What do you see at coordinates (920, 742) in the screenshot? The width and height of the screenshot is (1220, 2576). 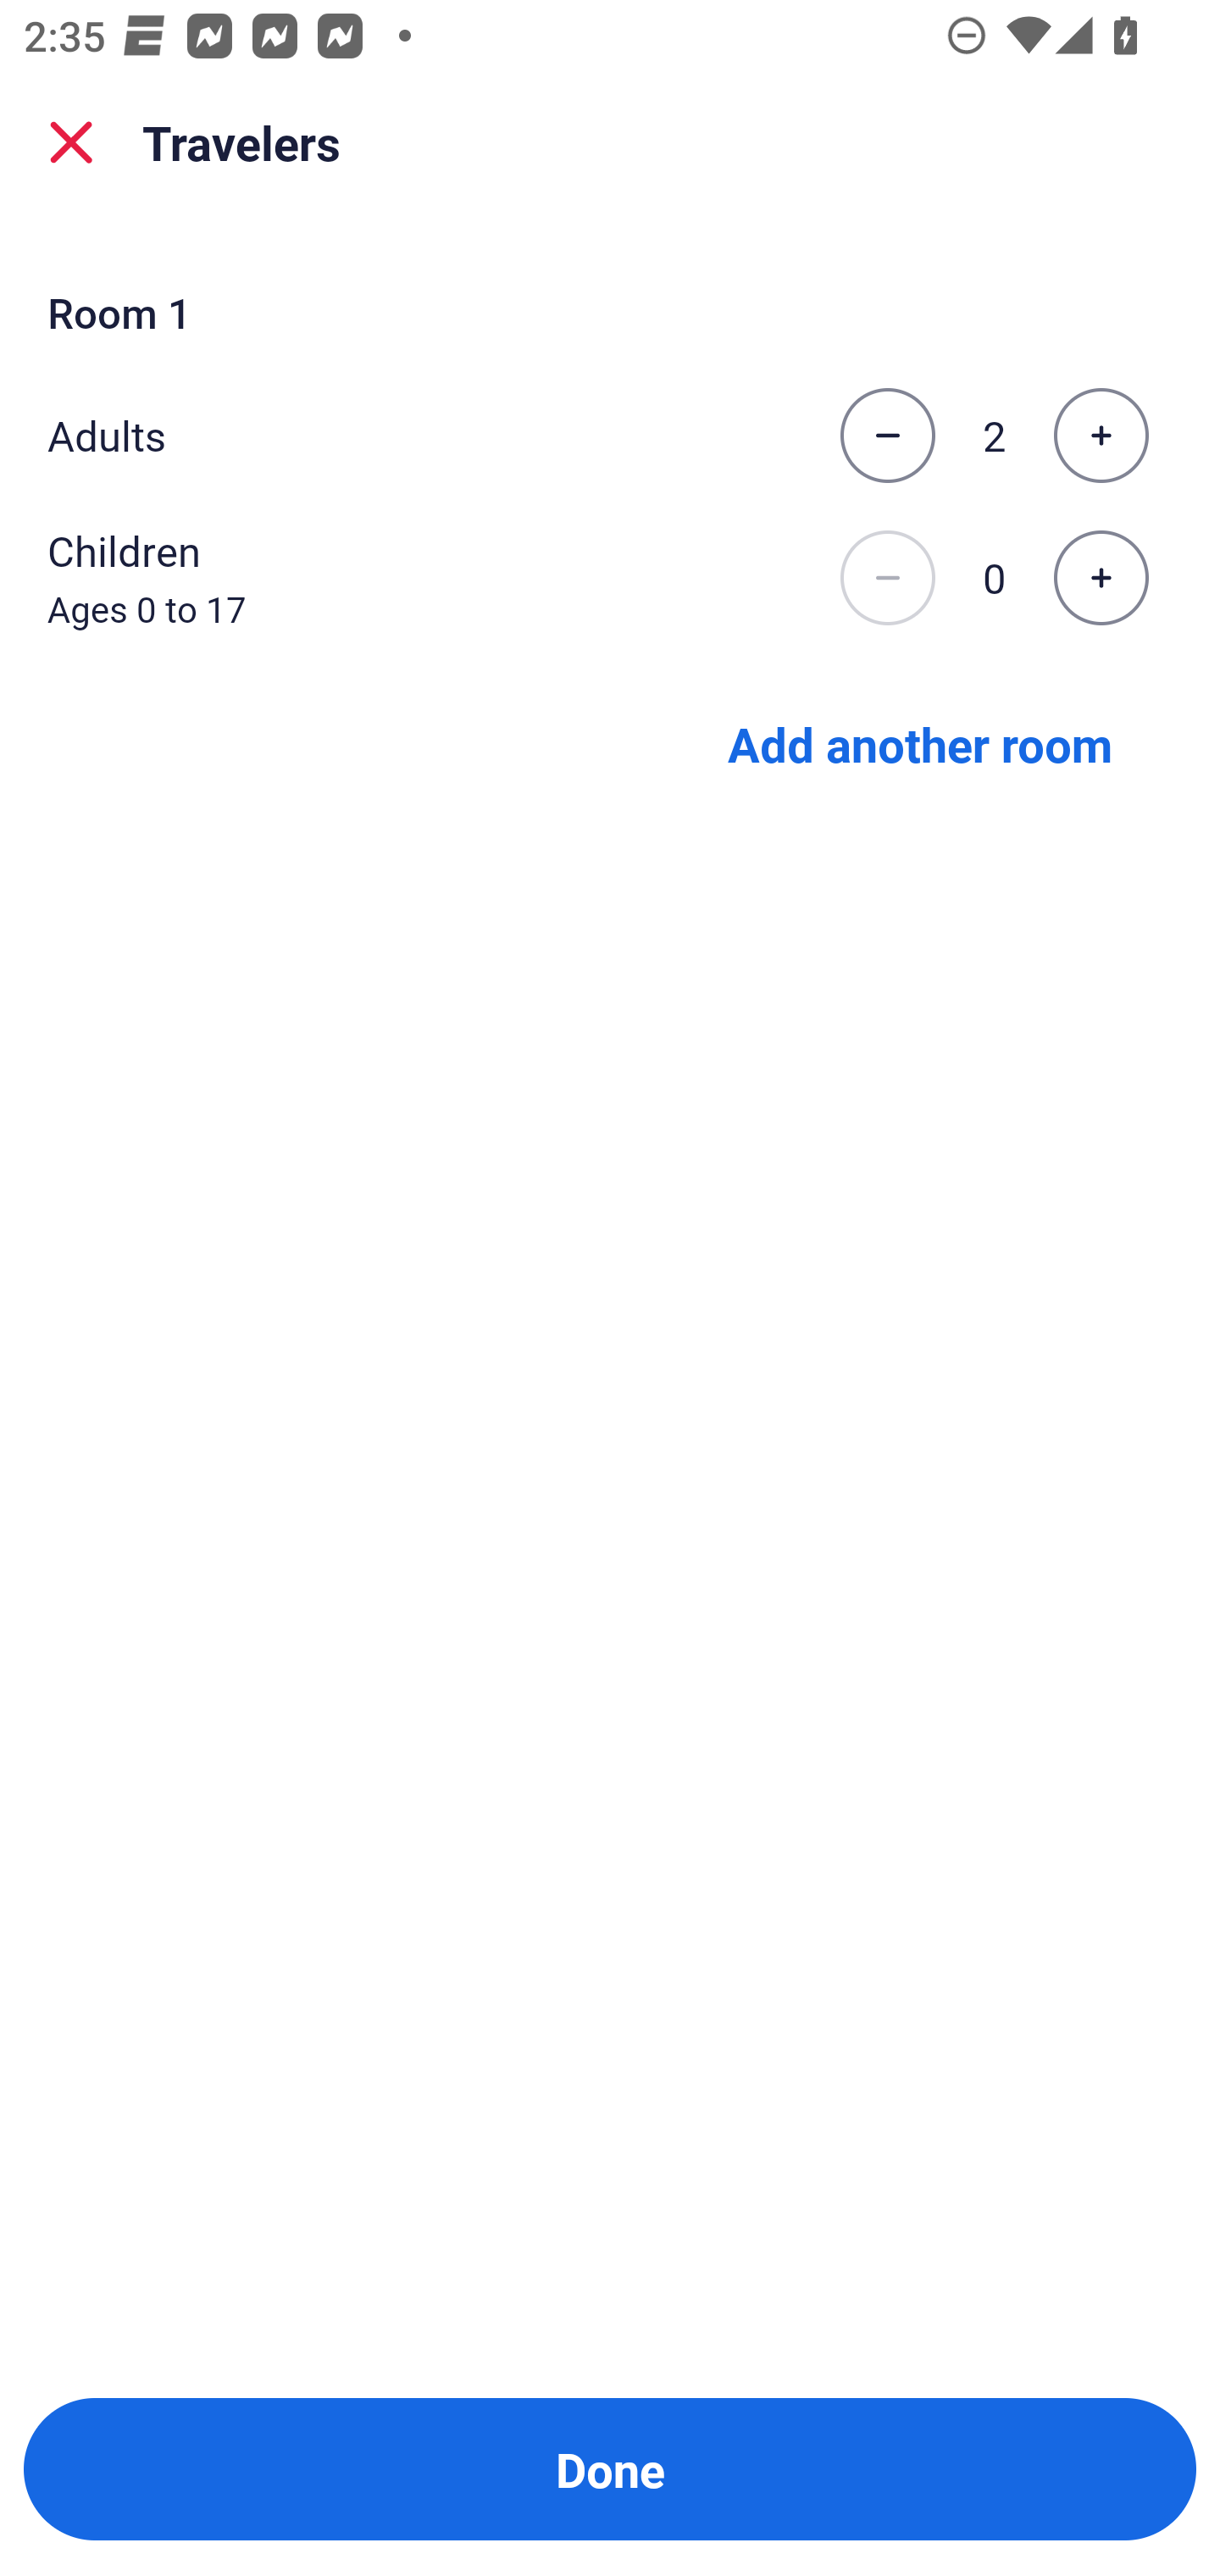 I see `Add another room` at bounding box center [920, 742].